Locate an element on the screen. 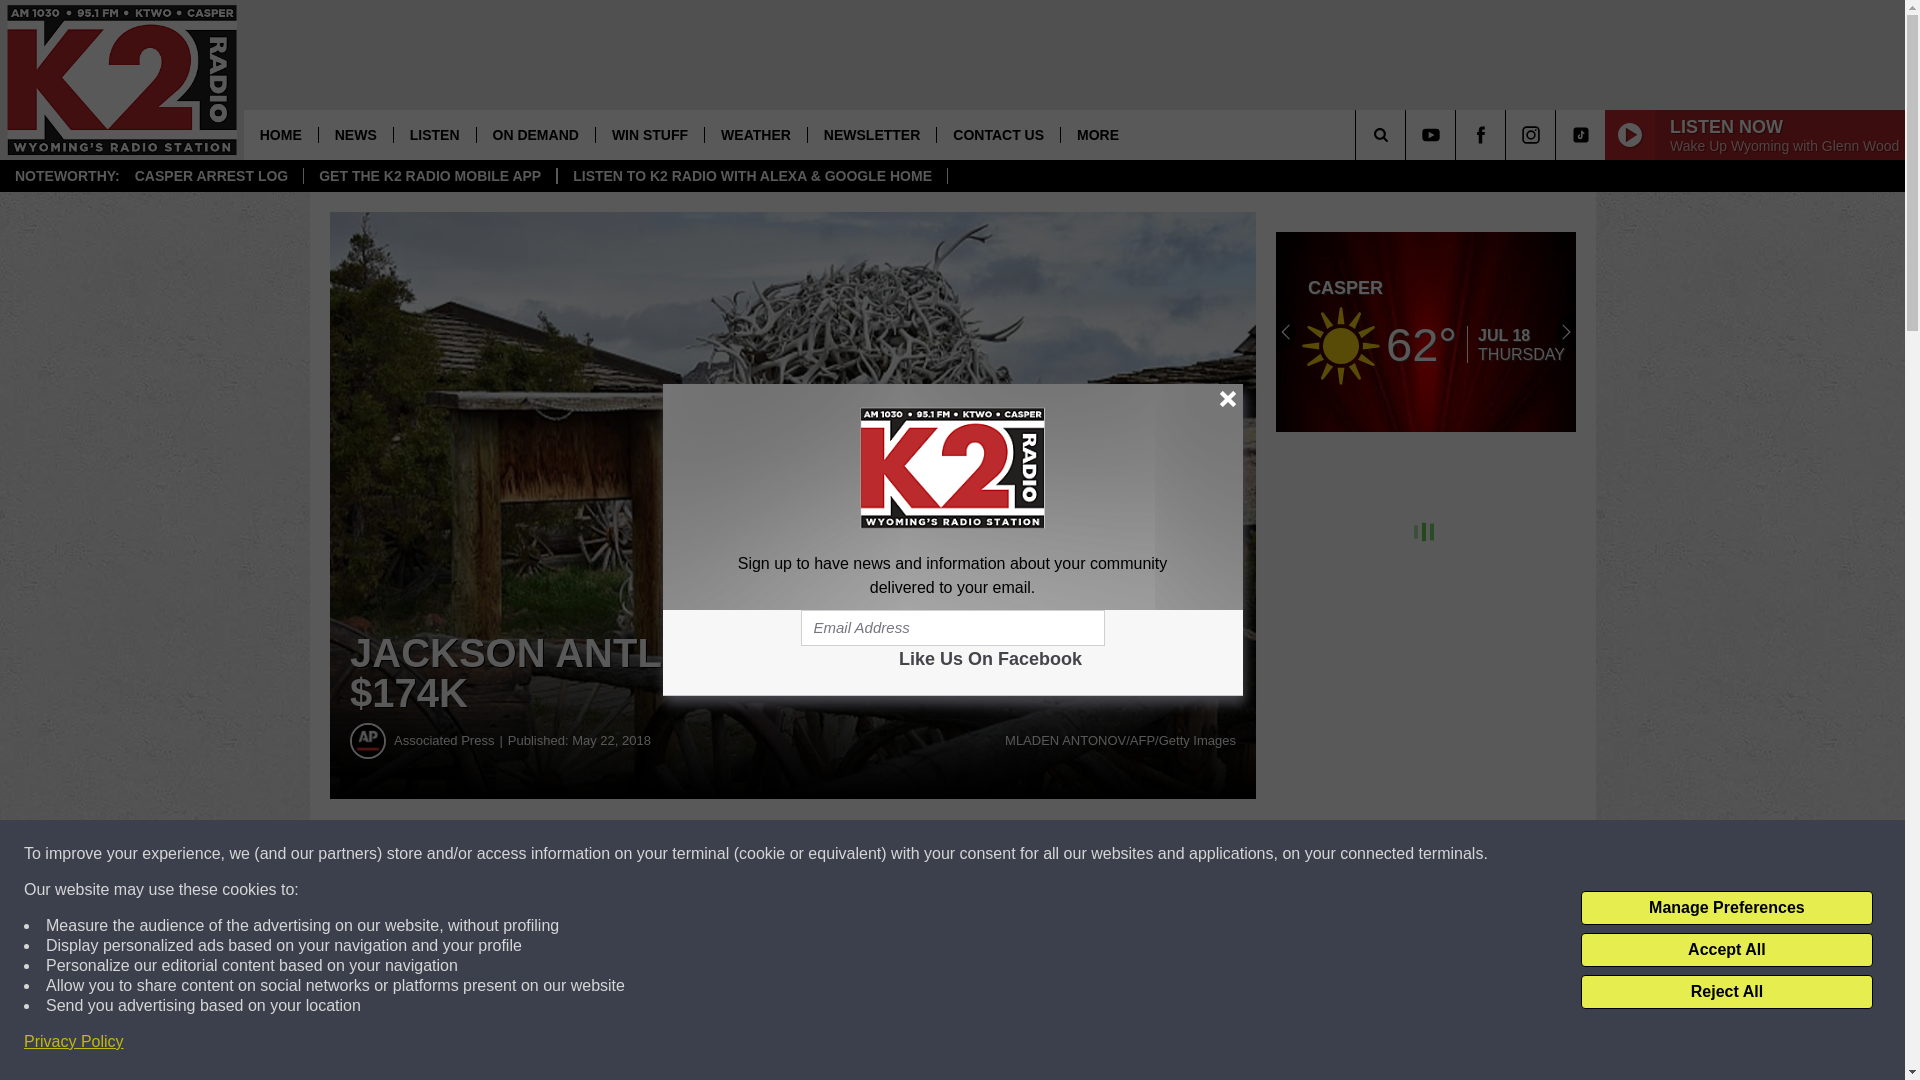 The image size is (1920, 1080). Email Address is located at coordinates (952, 628).